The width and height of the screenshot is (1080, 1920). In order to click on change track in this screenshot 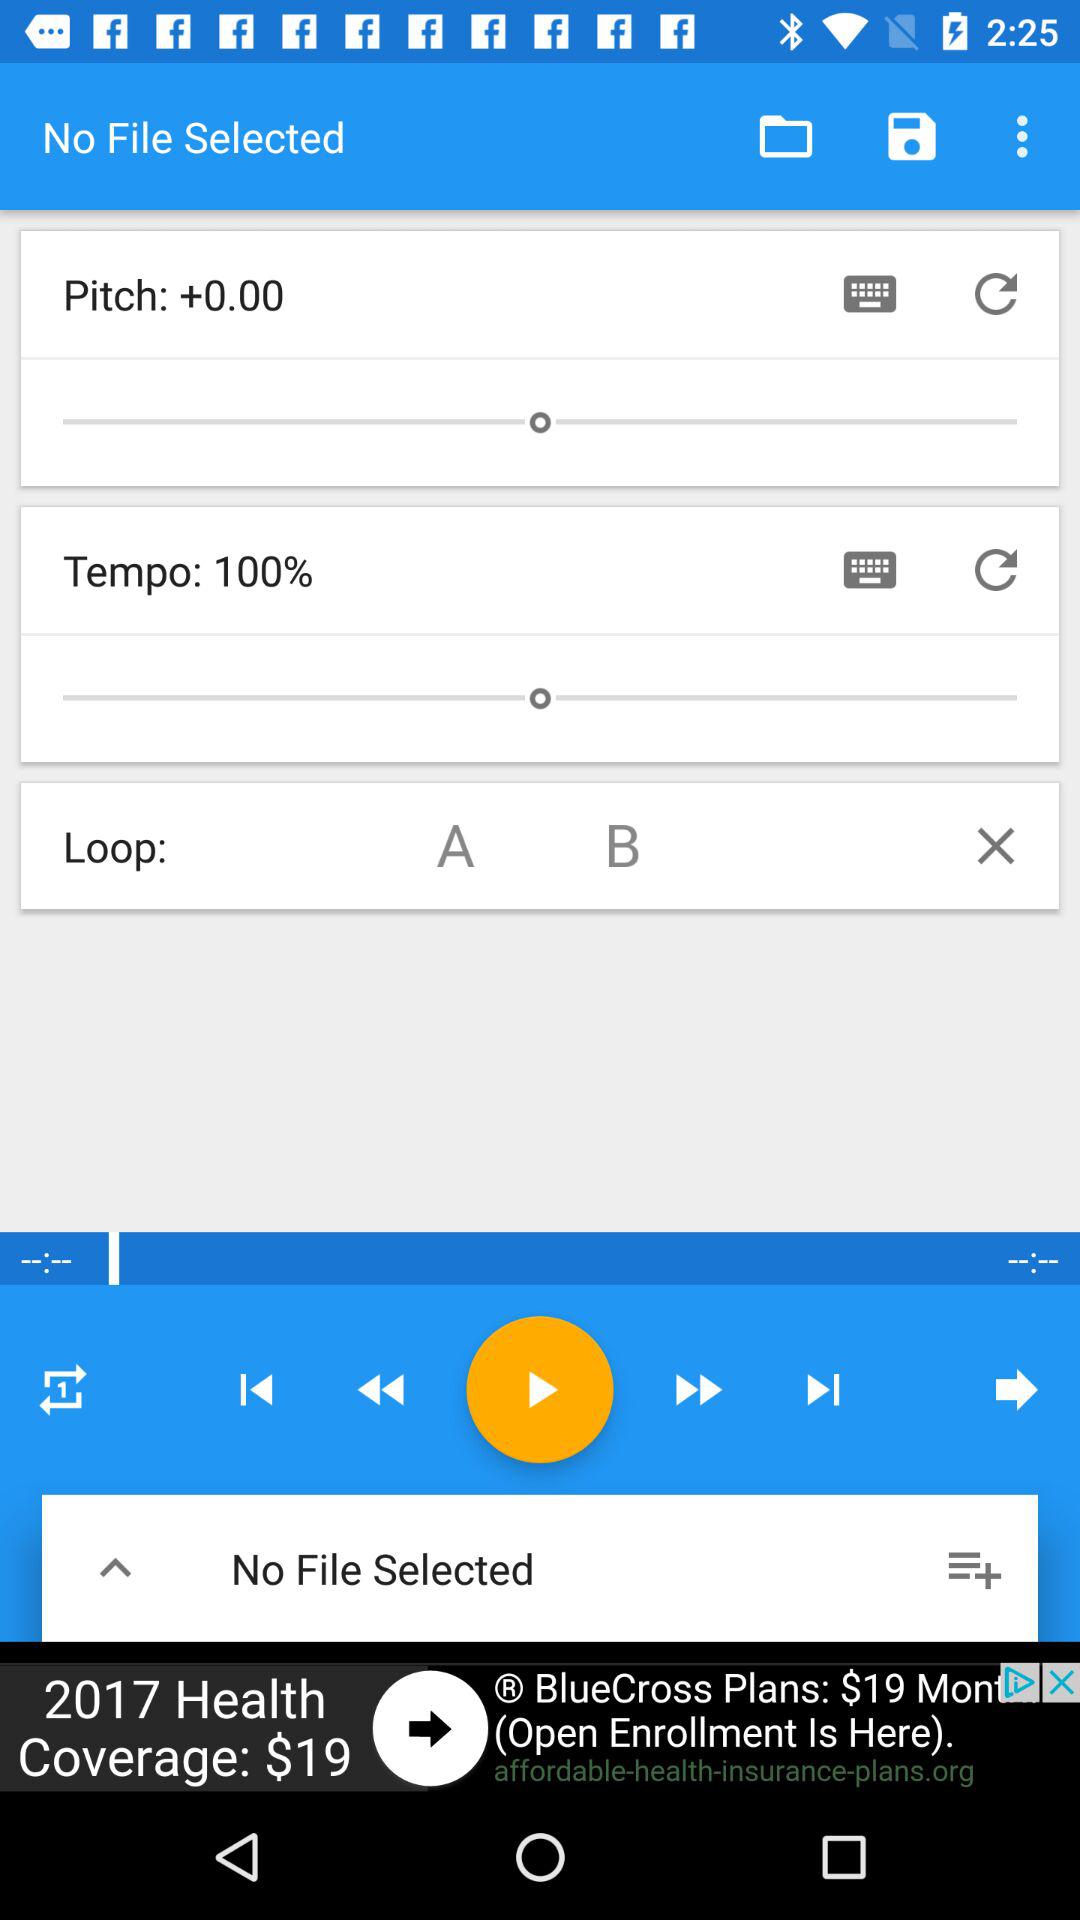, I will do `click(256, 1390)`.